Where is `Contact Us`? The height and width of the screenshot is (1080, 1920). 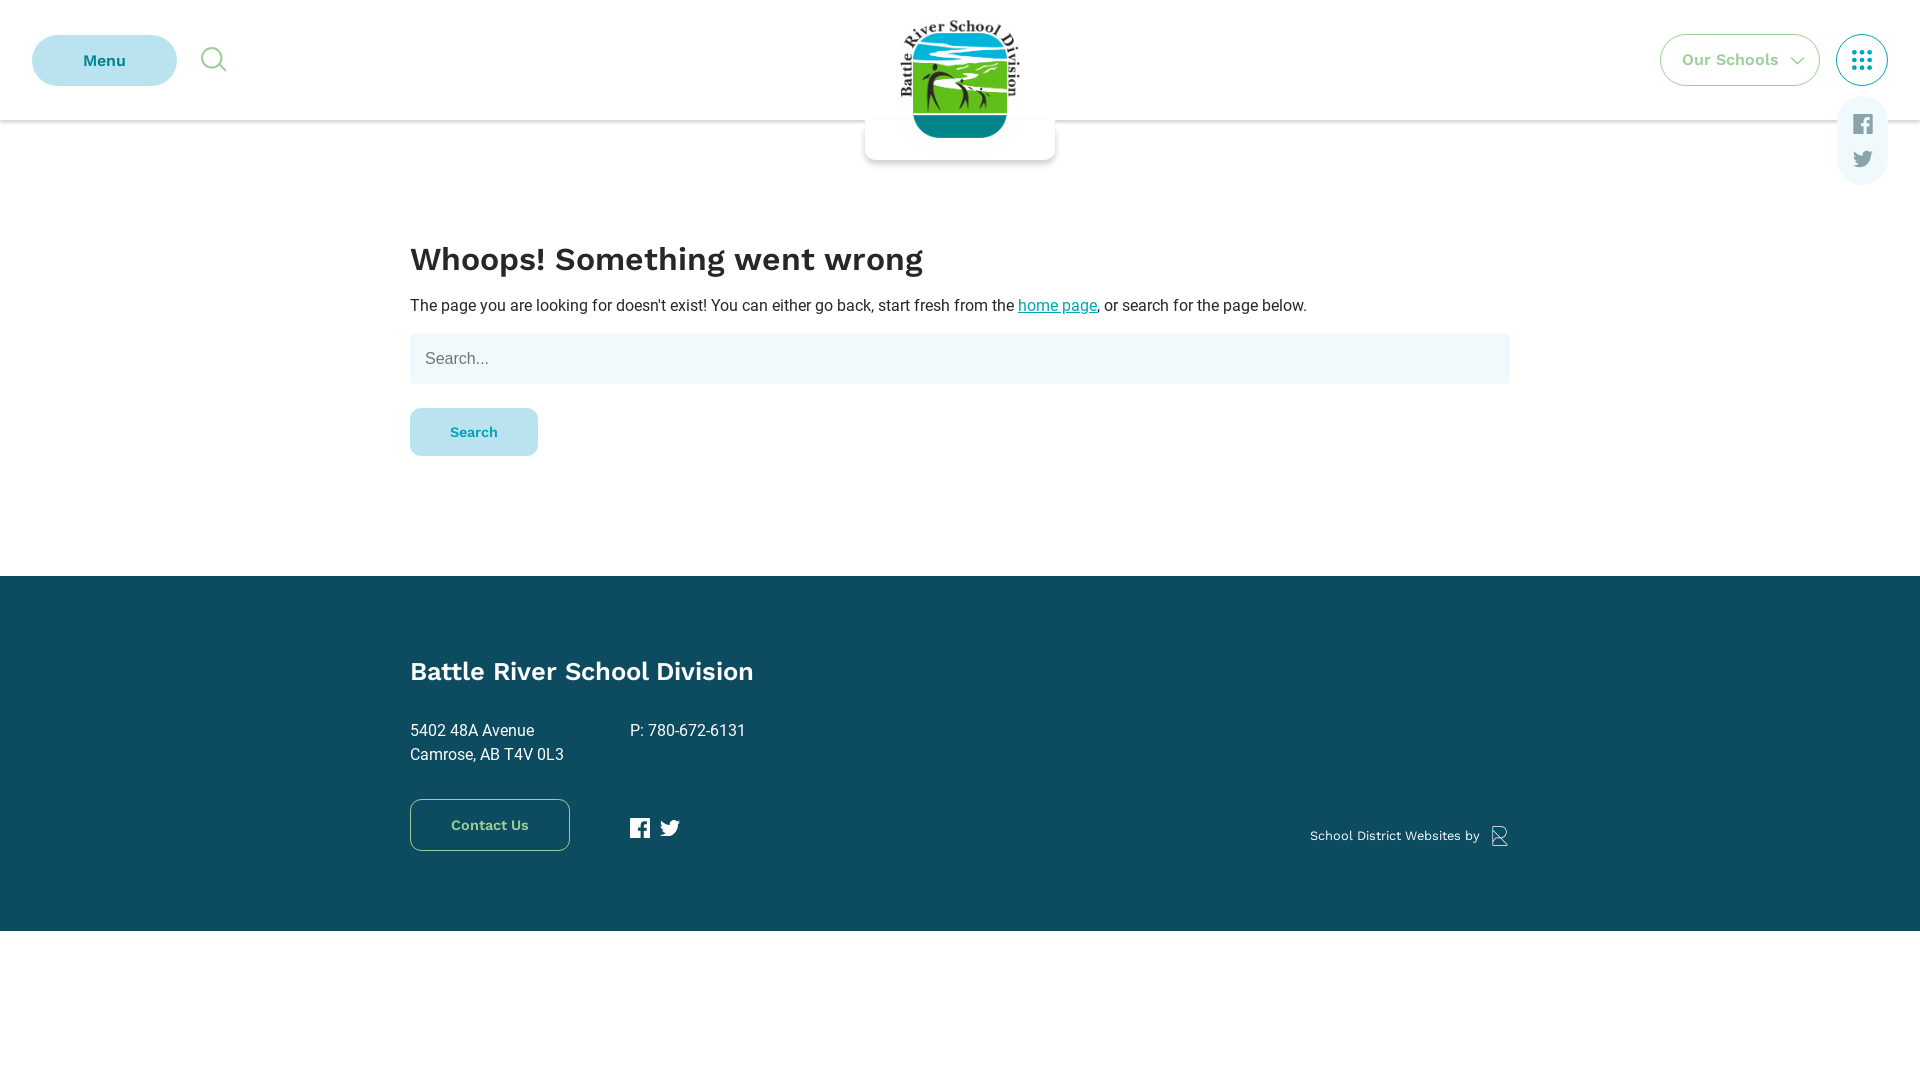 Contact Us is located at coordinates (490, 825).